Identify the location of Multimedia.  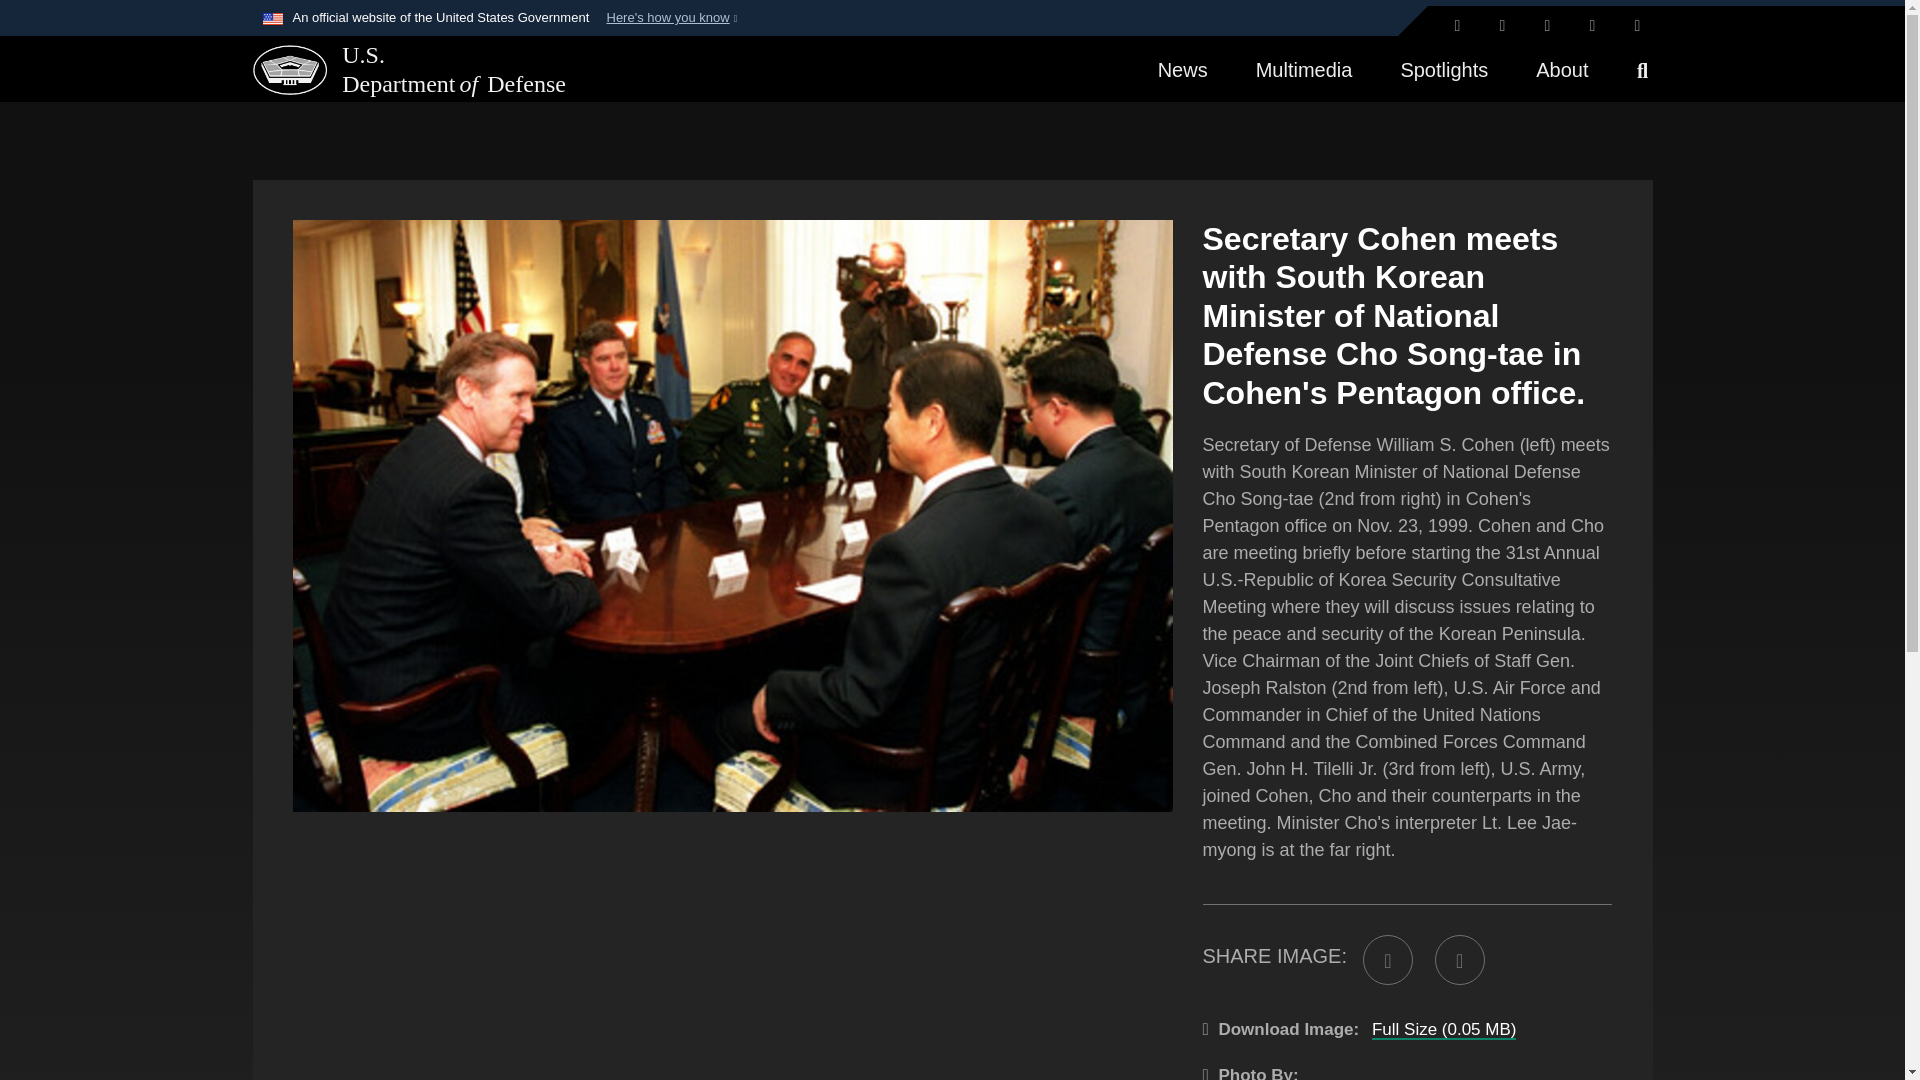
(1304, 68).